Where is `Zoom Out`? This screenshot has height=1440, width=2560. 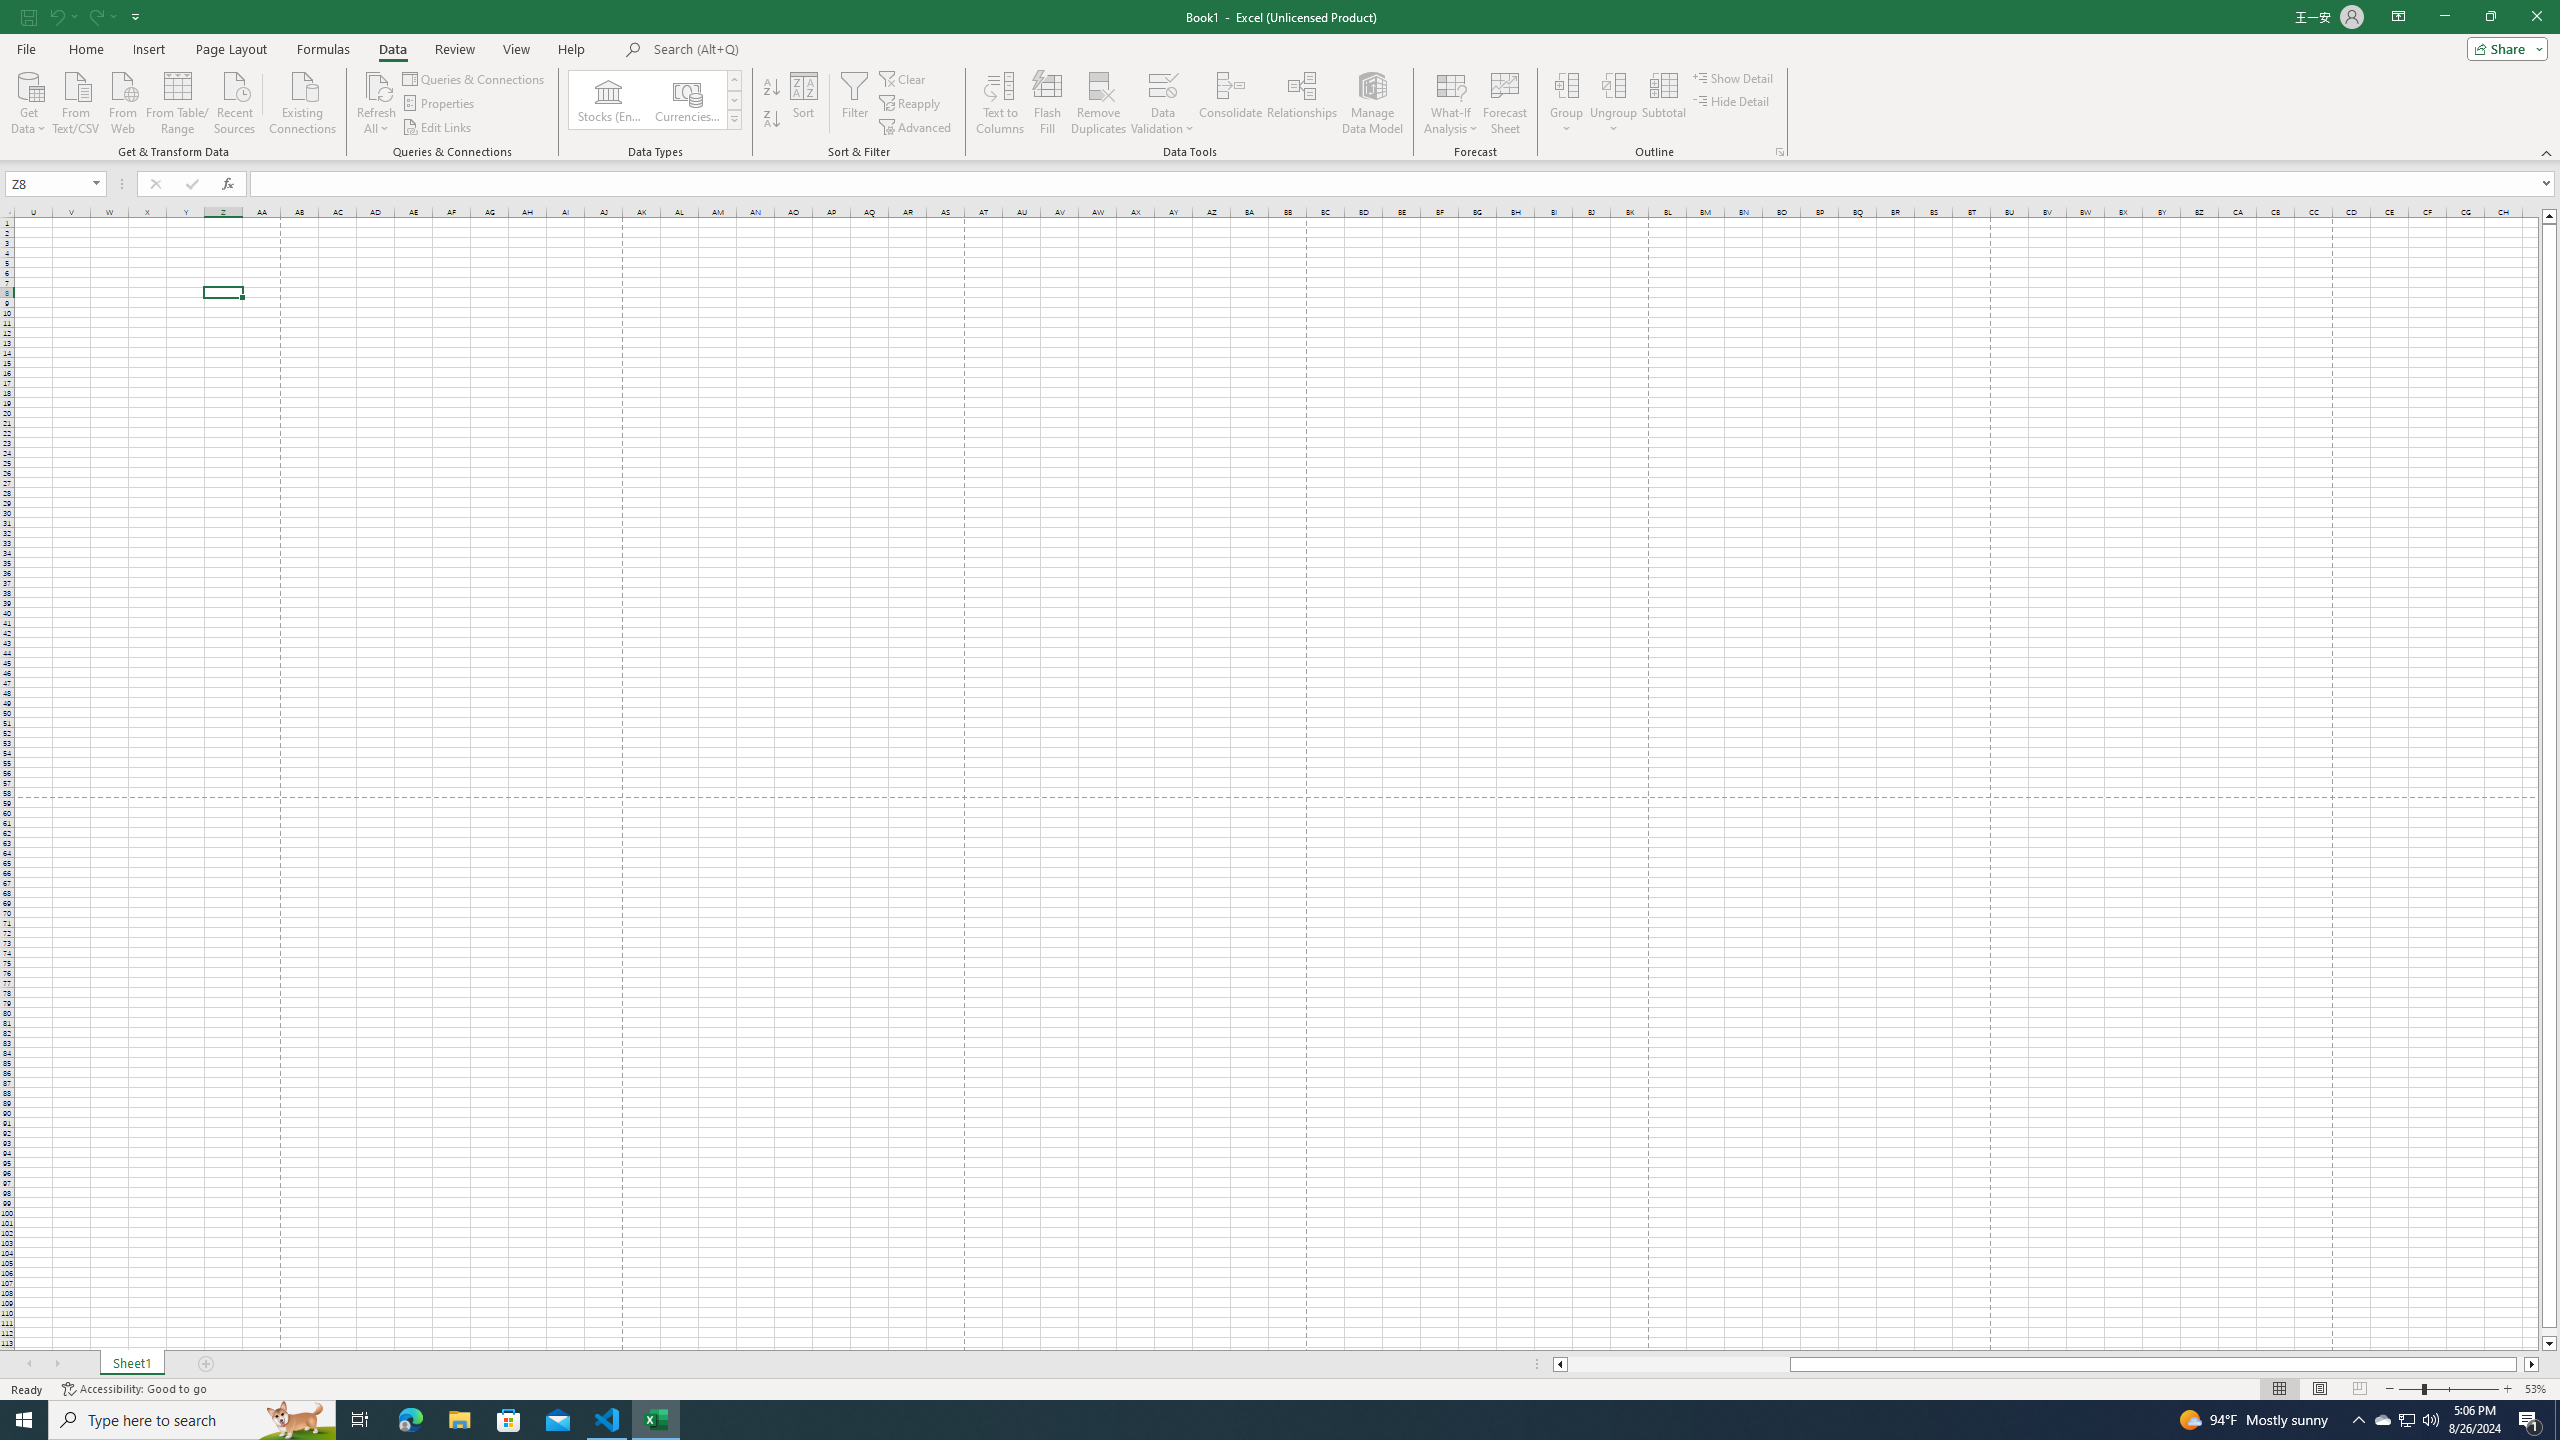
Zoom Out is located at coordinates (2410, 1389).